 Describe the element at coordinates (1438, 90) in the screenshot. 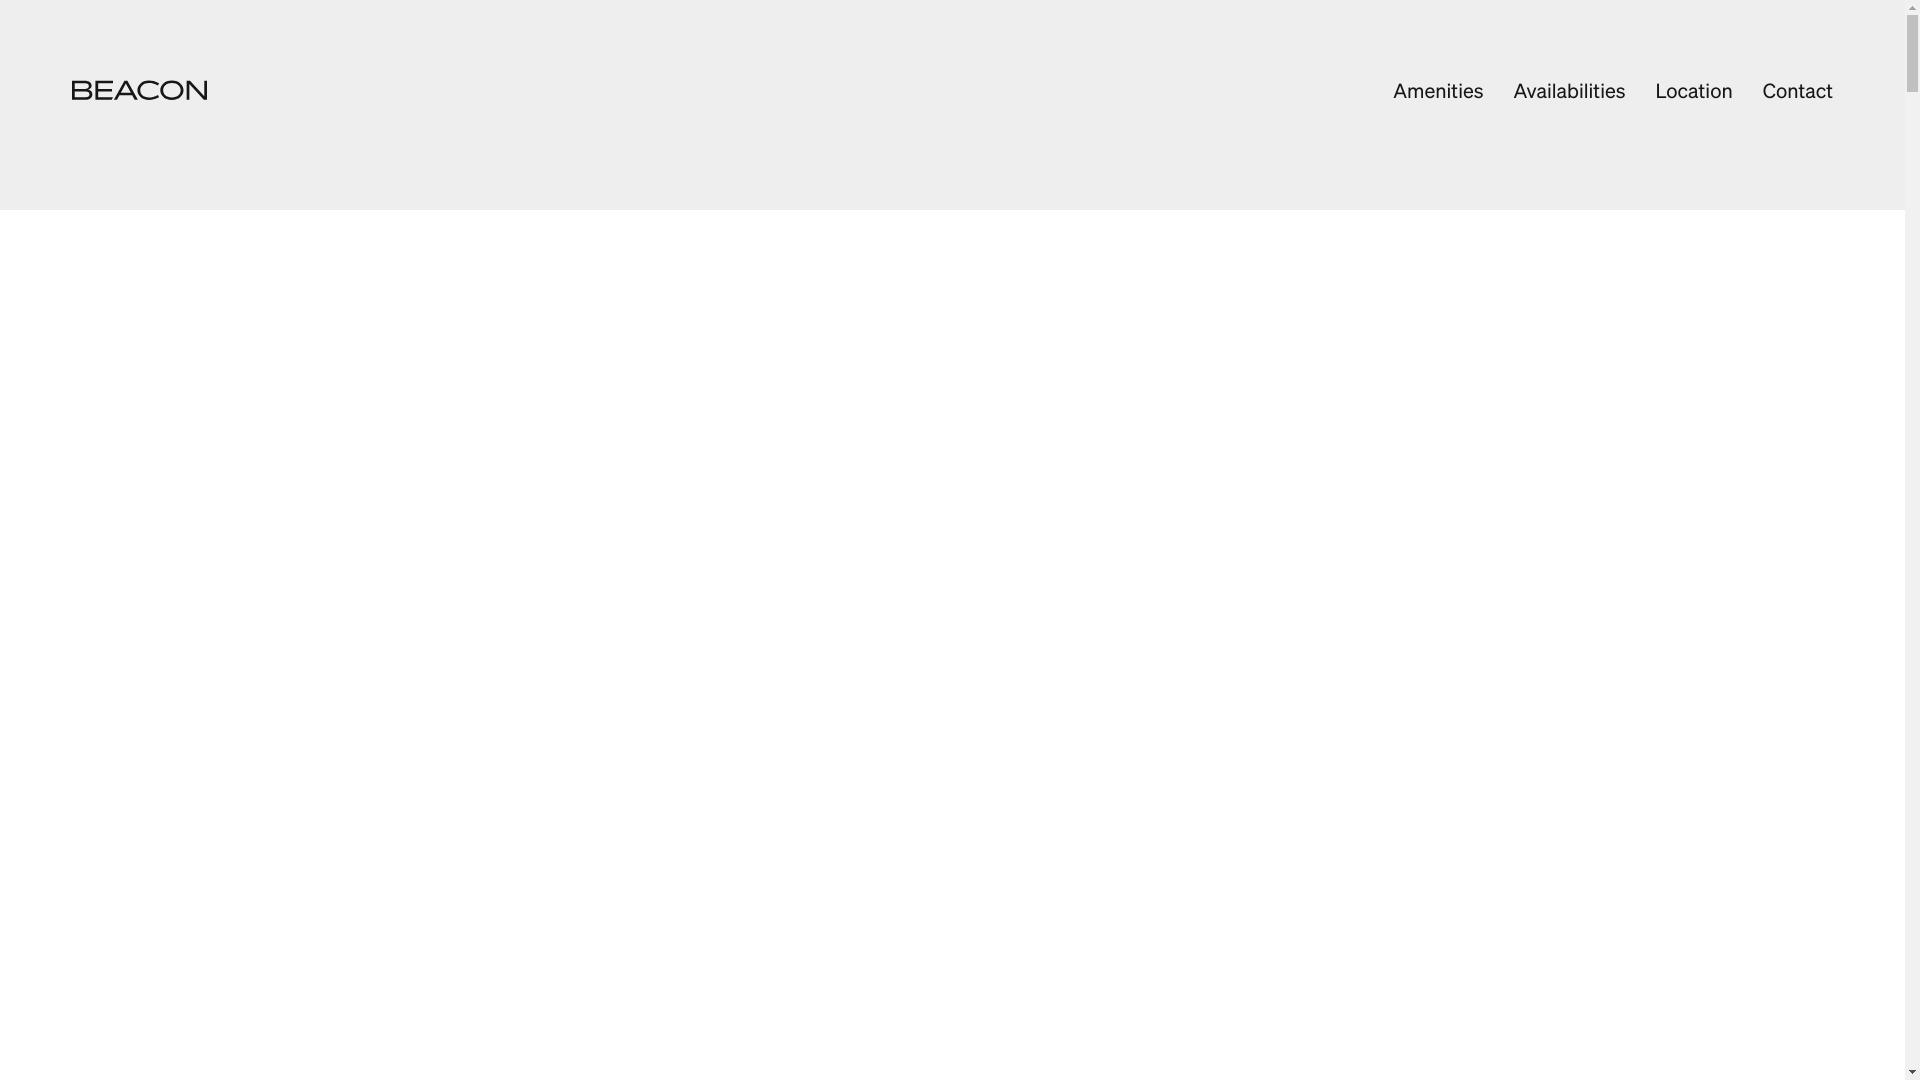

I see `Amenities` at that location.